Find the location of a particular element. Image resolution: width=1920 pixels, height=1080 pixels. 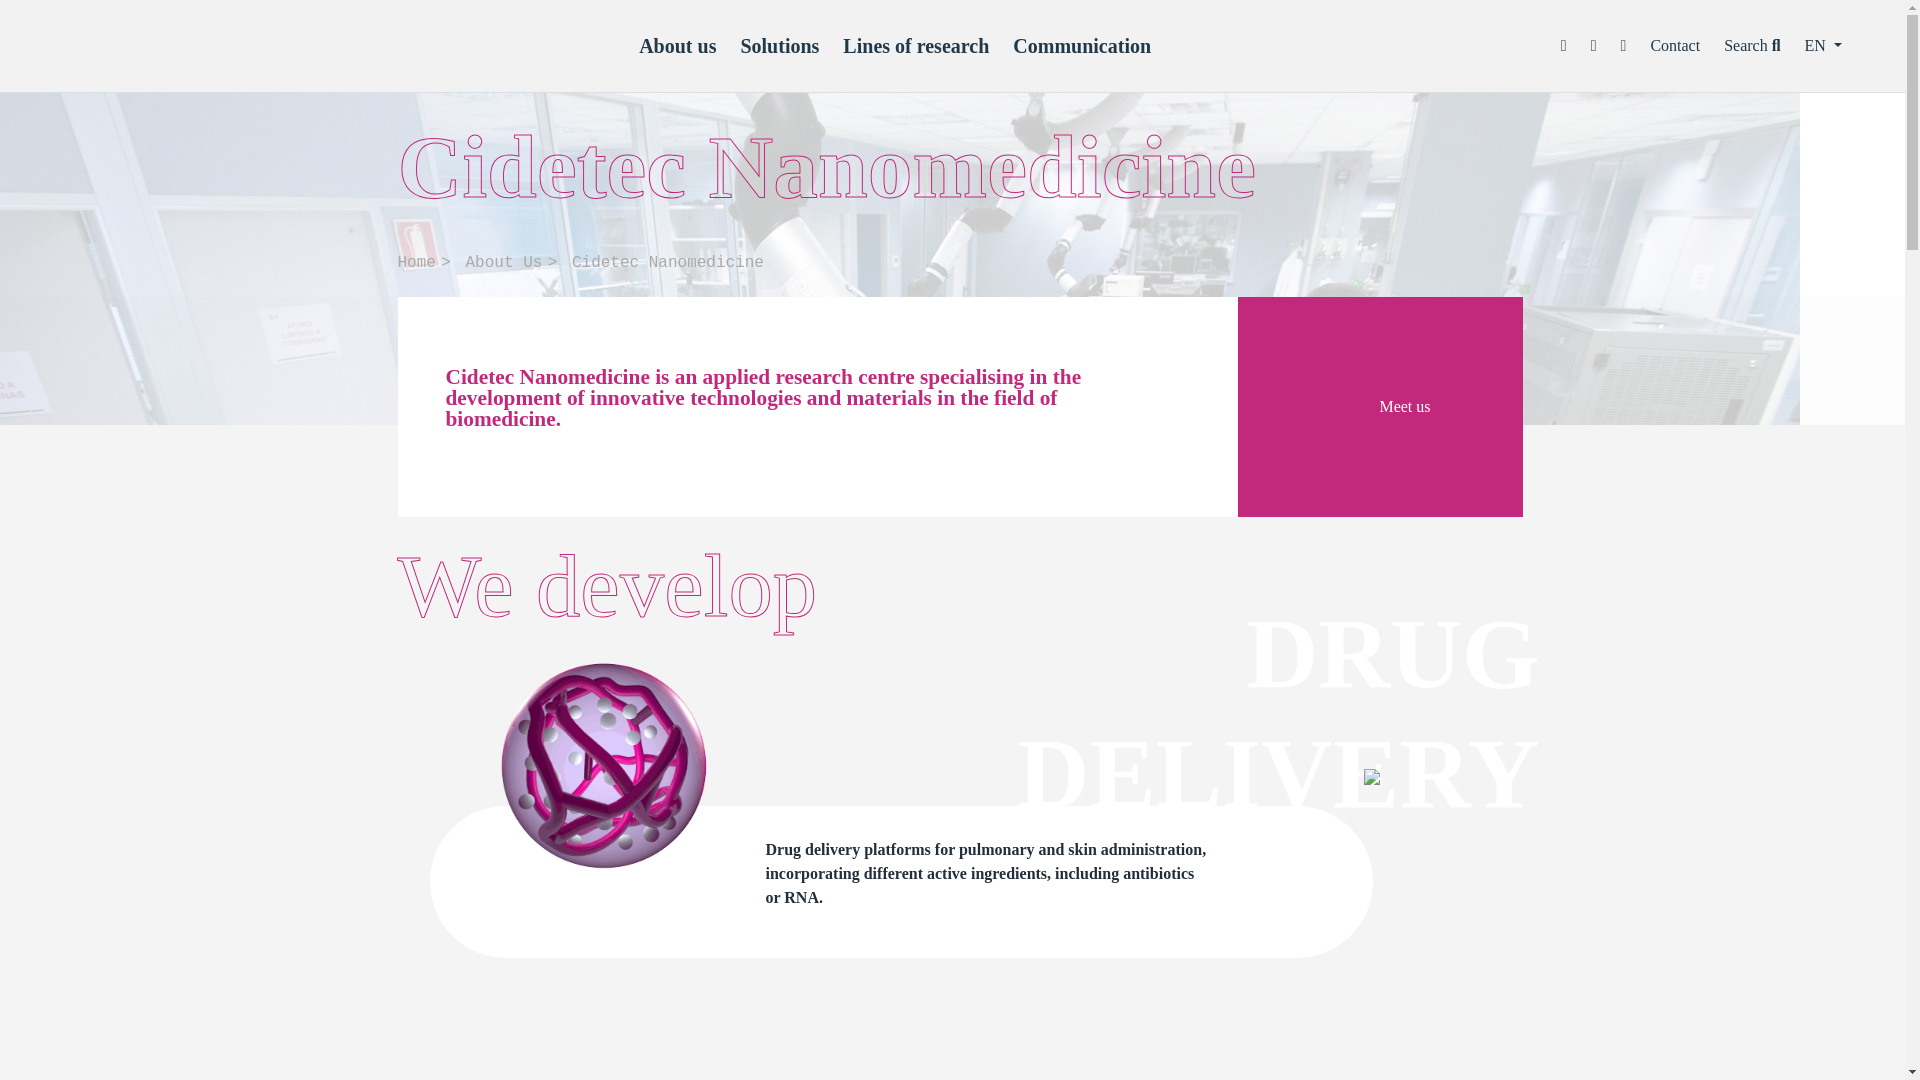

EN is located at coordinates (1822, 45).